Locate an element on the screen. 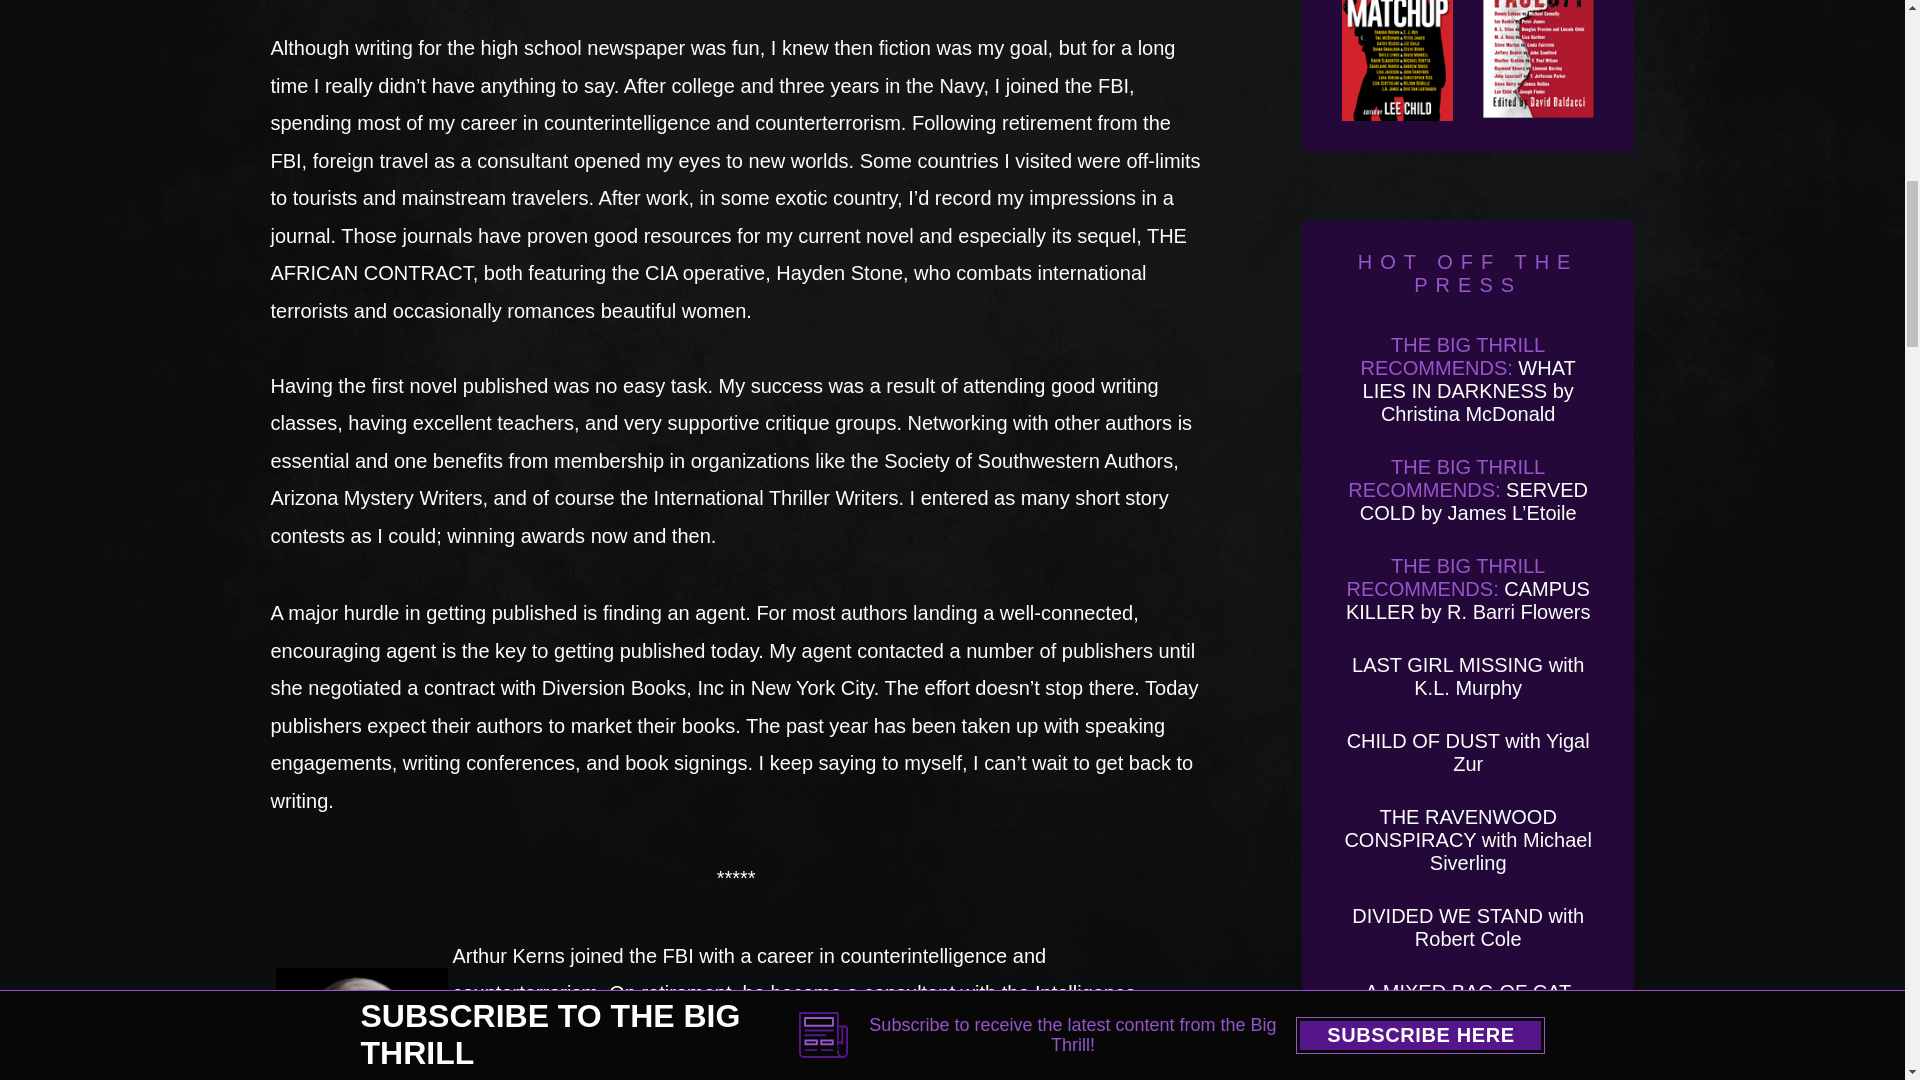 The image size is (1920, 1080). CHILD OF DUST with Yigal Zur is located at coordinates (1468, 752).